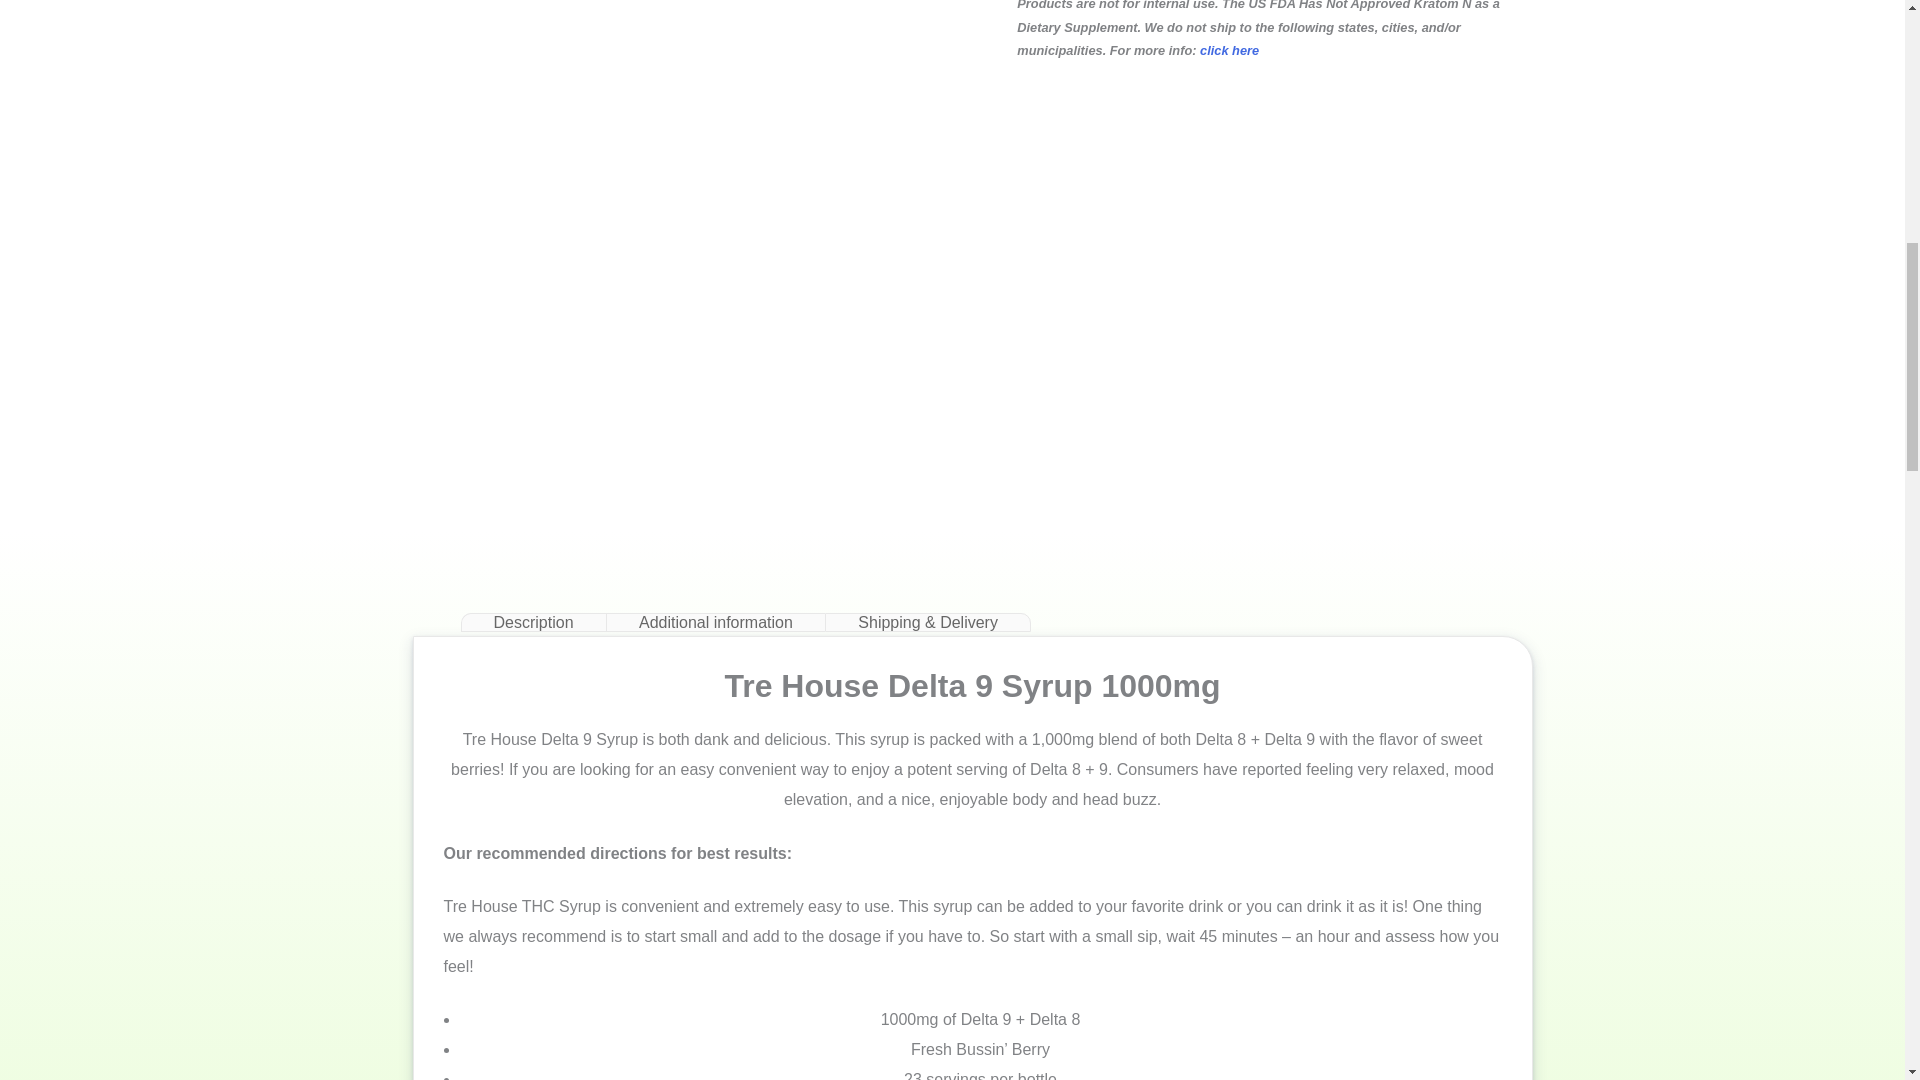  What do you see at coordinates (1230, 50) in the screenshot?
I see `click here` at bounding box center [1230, 50].